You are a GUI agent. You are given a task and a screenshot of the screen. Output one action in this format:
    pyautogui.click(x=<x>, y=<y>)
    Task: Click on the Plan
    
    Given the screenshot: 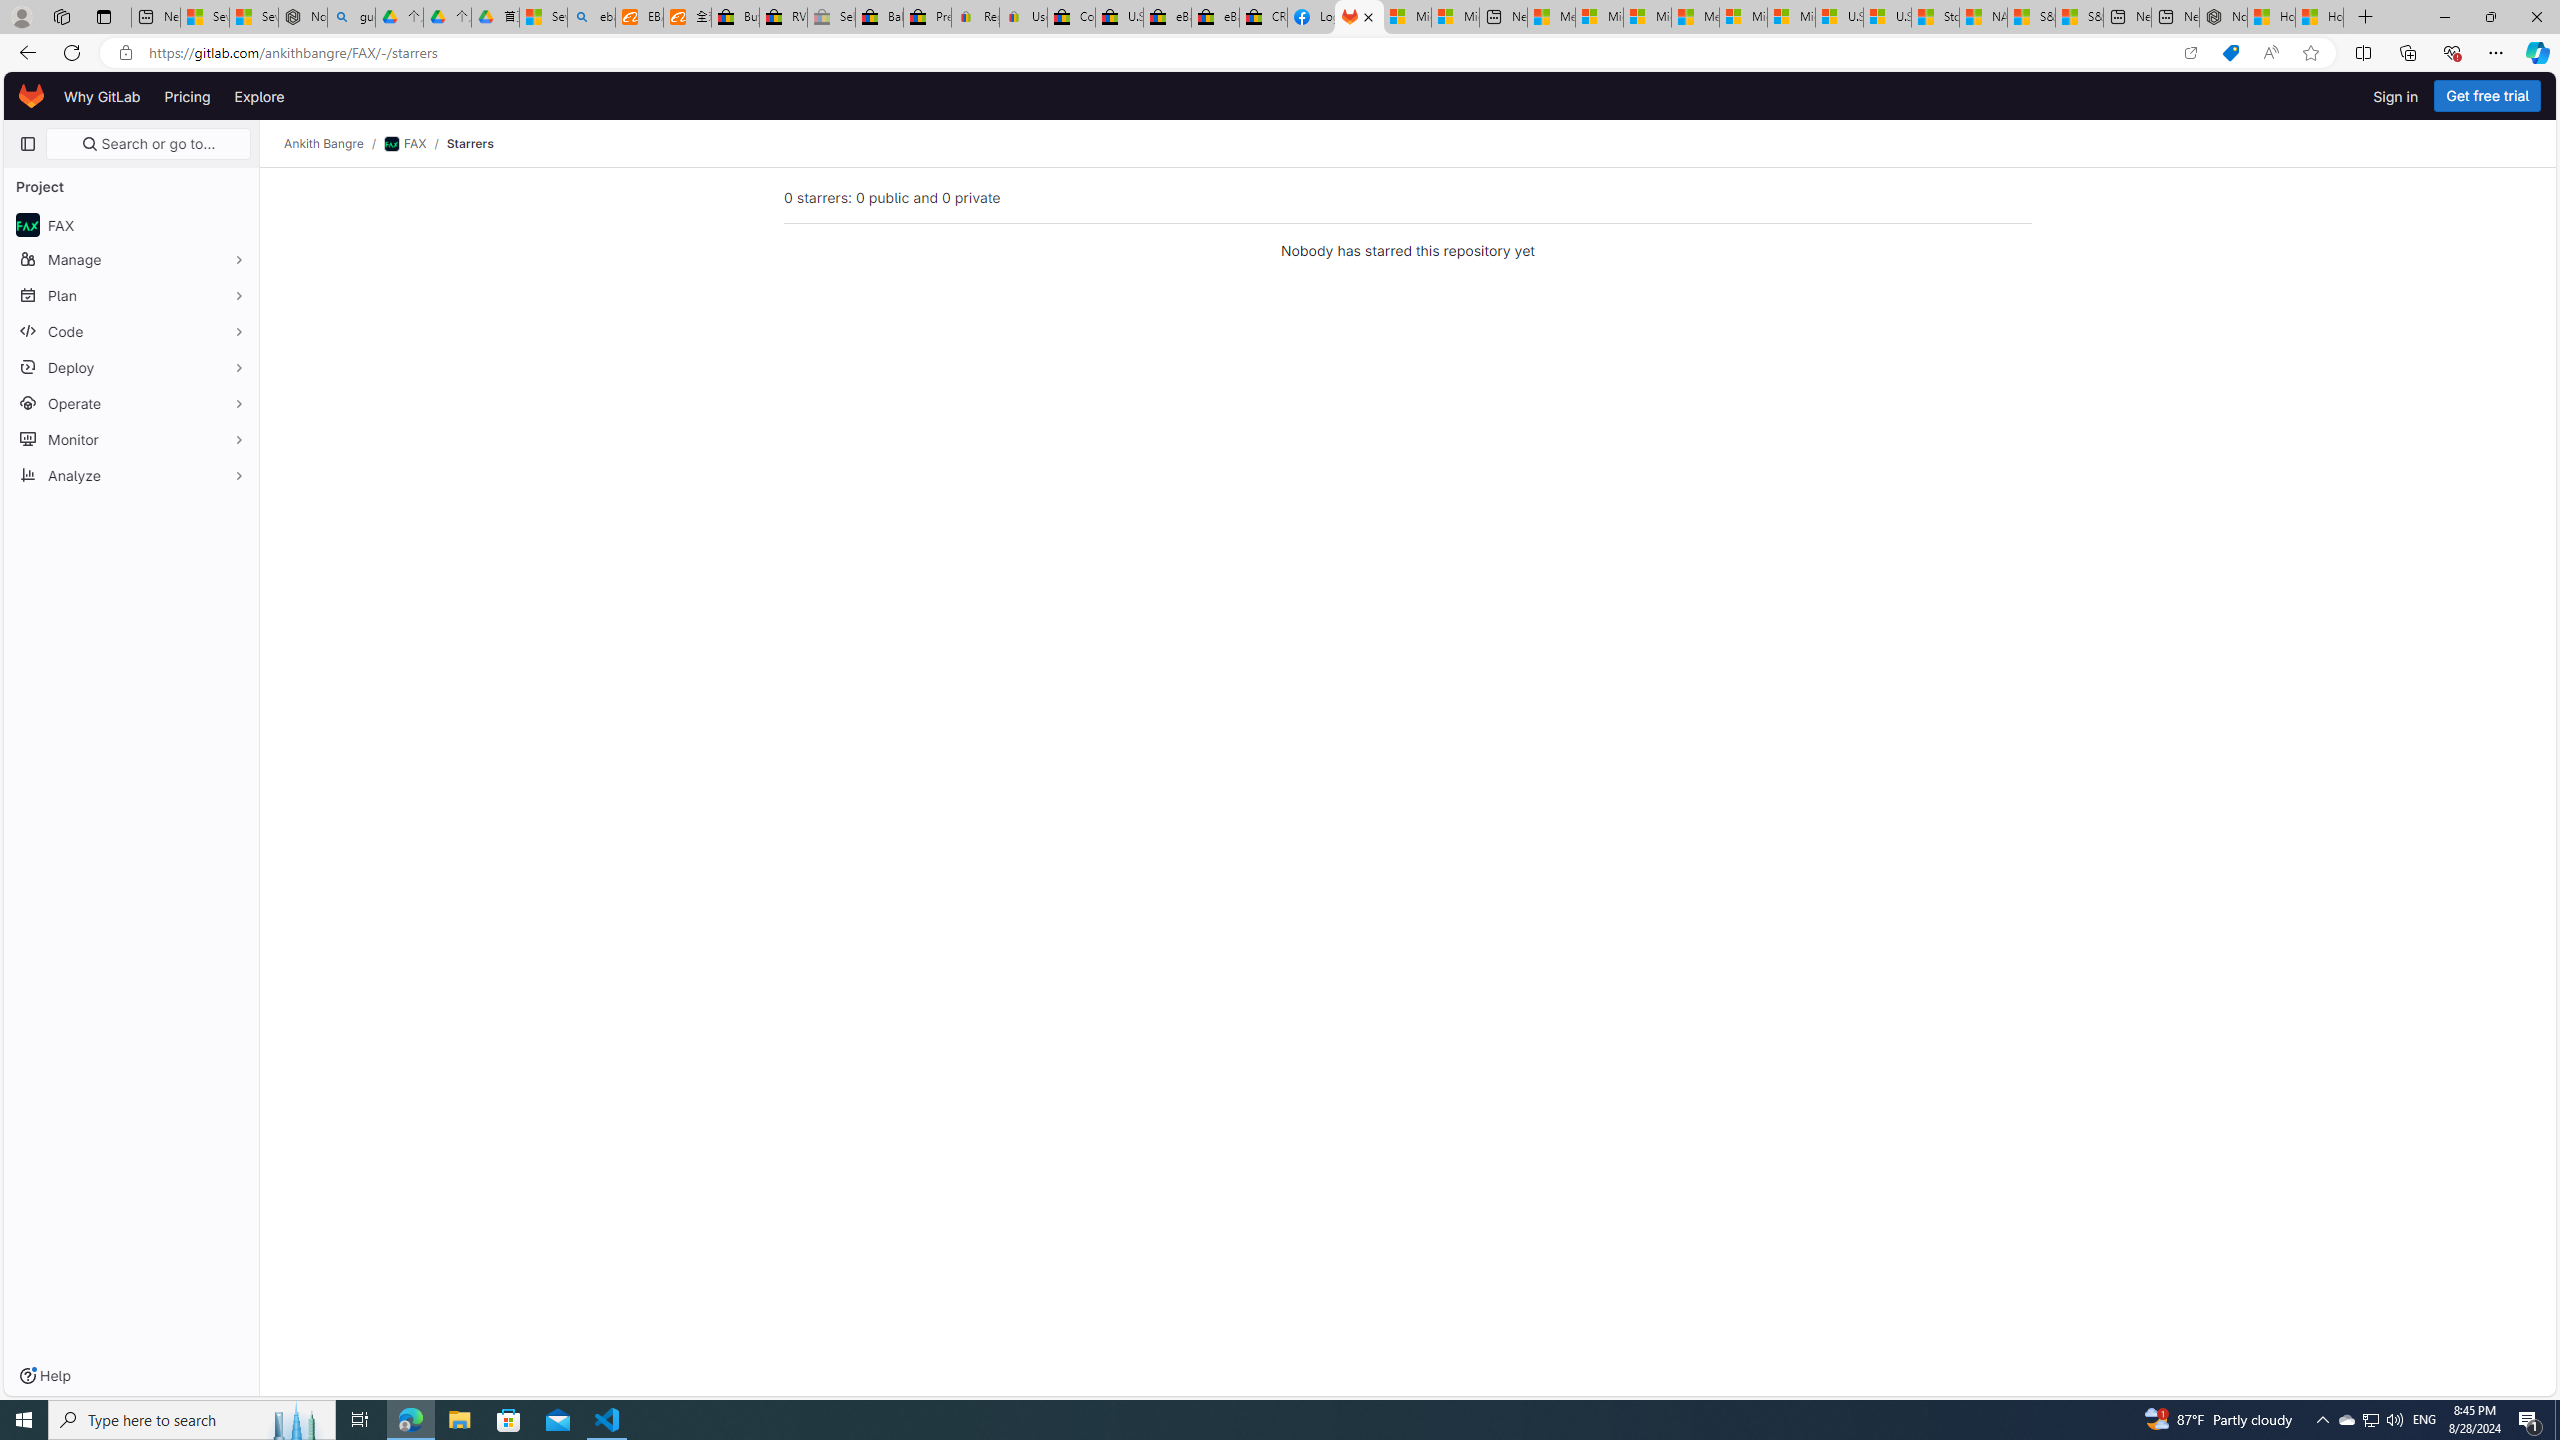 What is the action you would take?
    pyautogui.click(x=132, y=295)
    